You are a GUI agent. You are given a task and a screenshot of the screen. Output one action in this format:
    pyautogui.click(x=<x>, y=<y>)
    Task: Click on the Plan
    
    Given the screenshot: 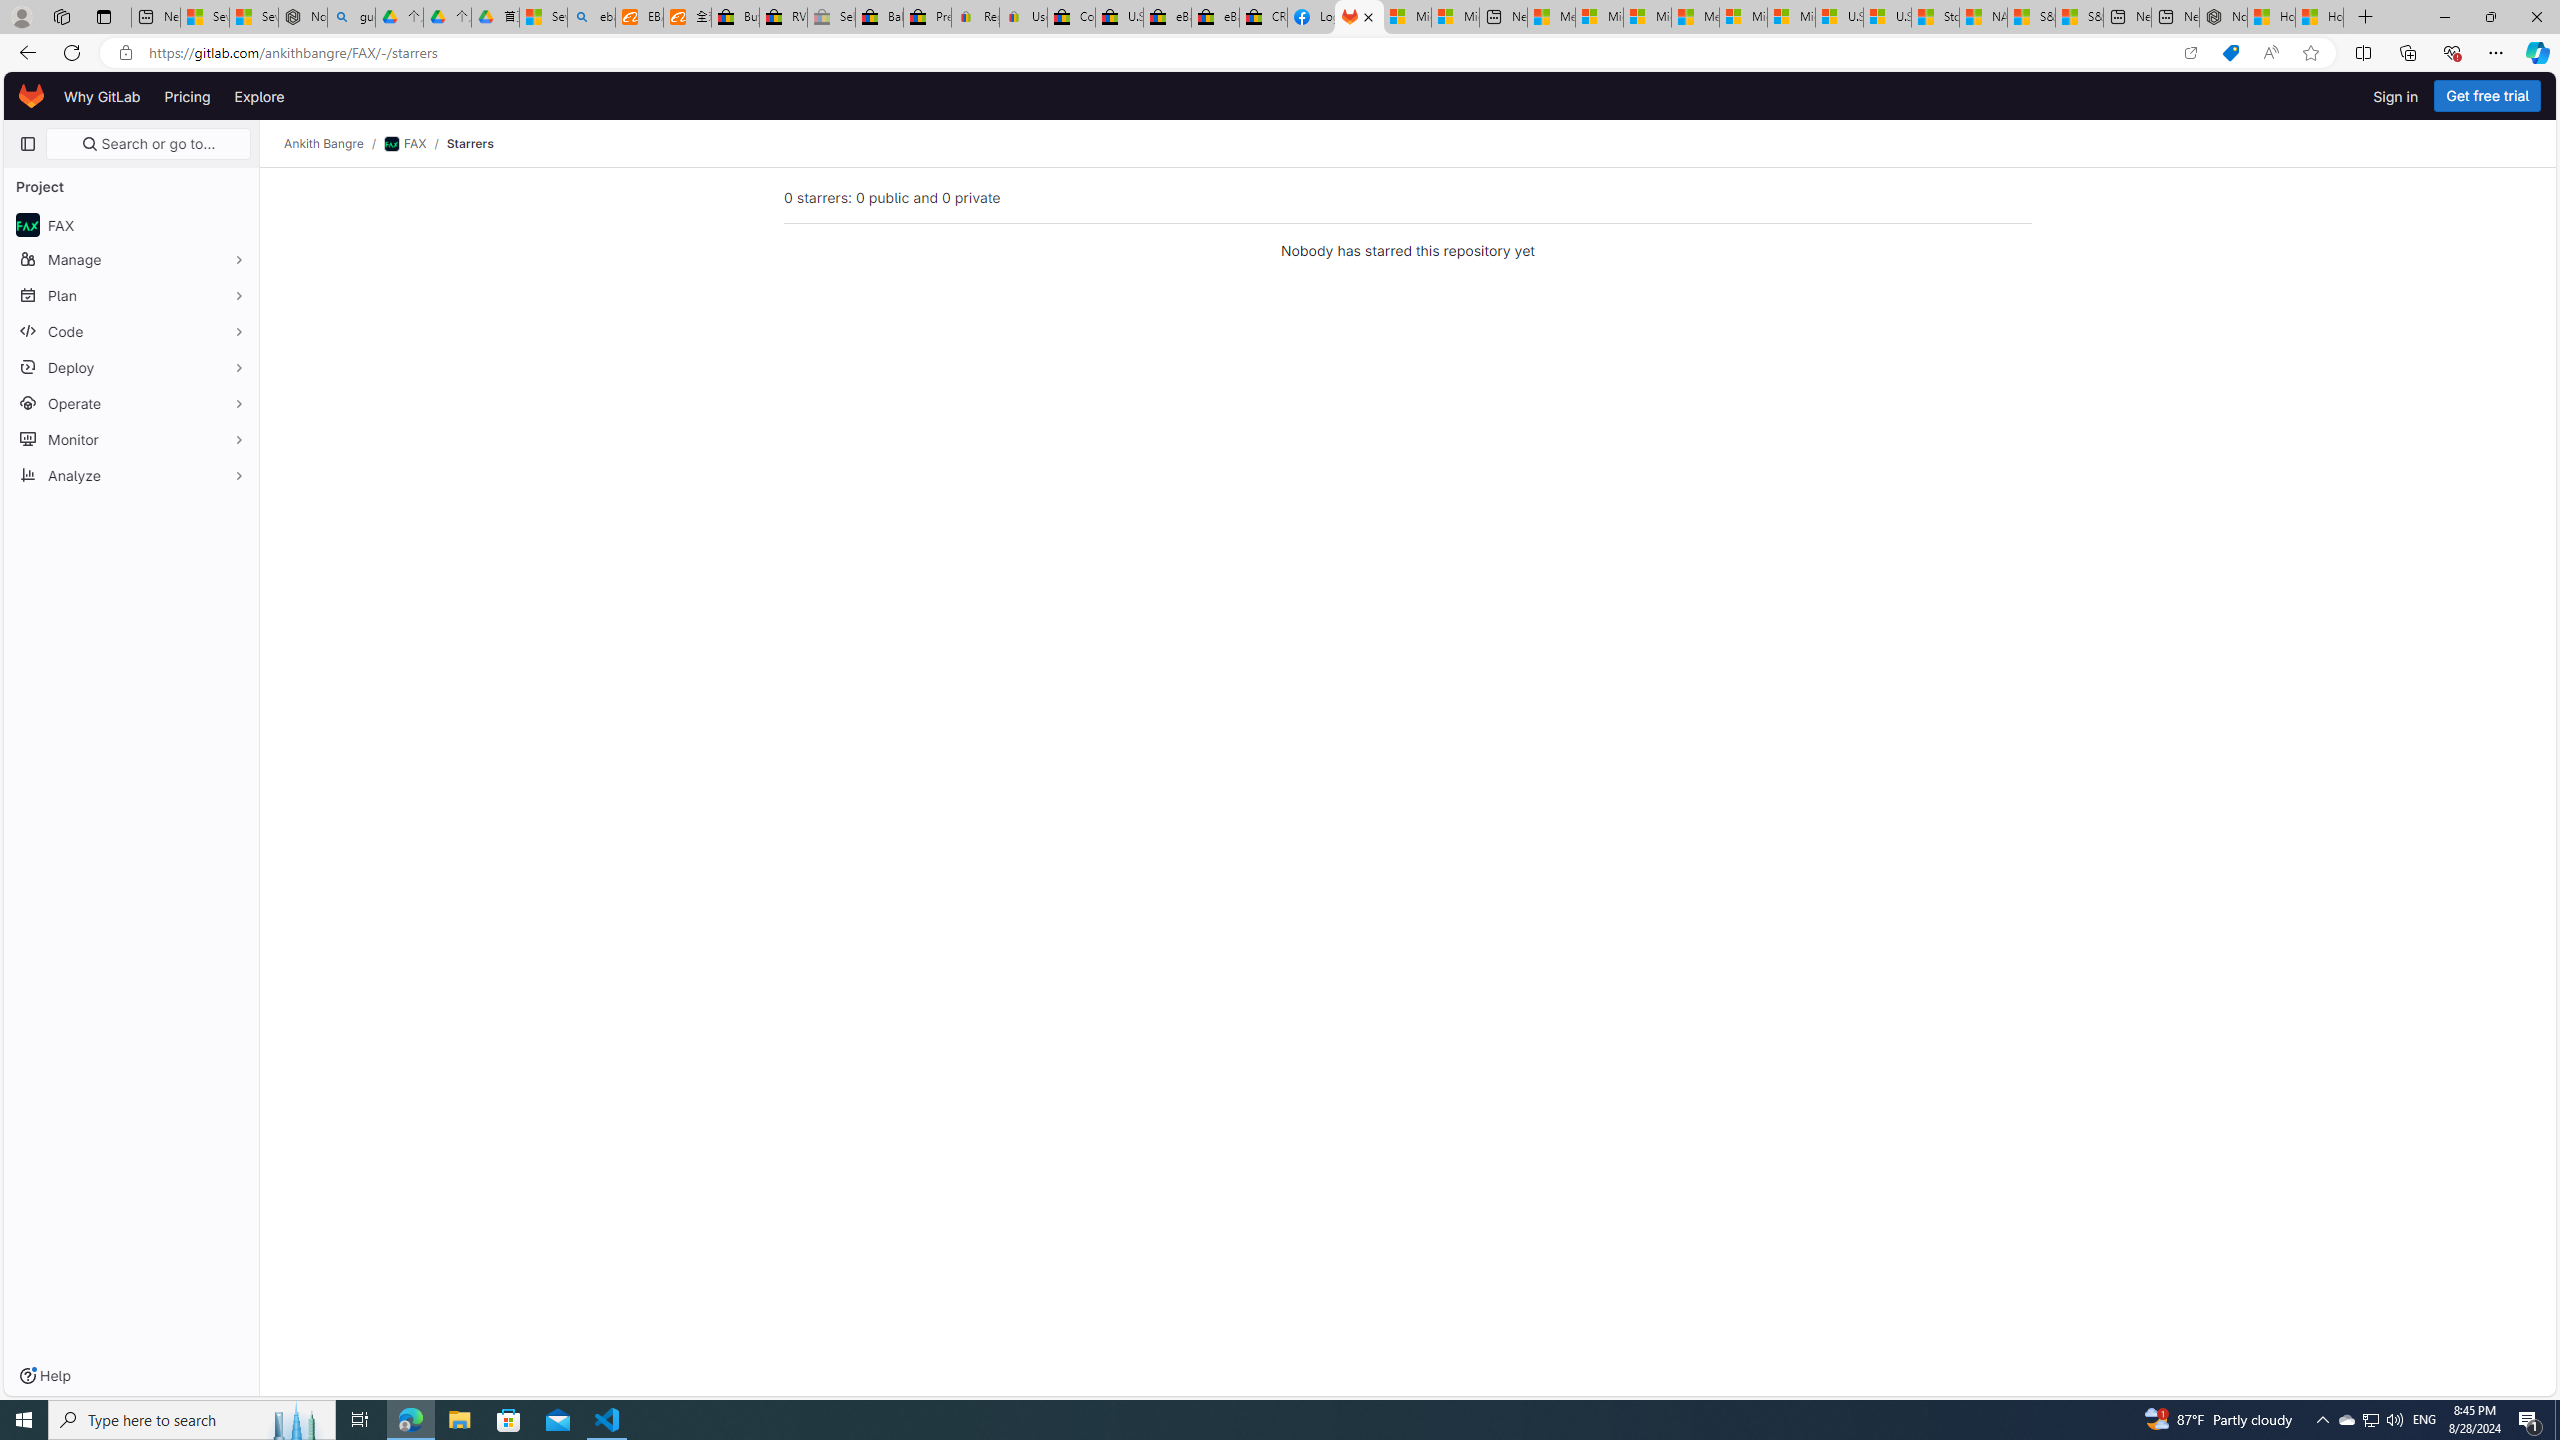 What is the action you would take?
    pyautogui.click(x=132, y=295)
    